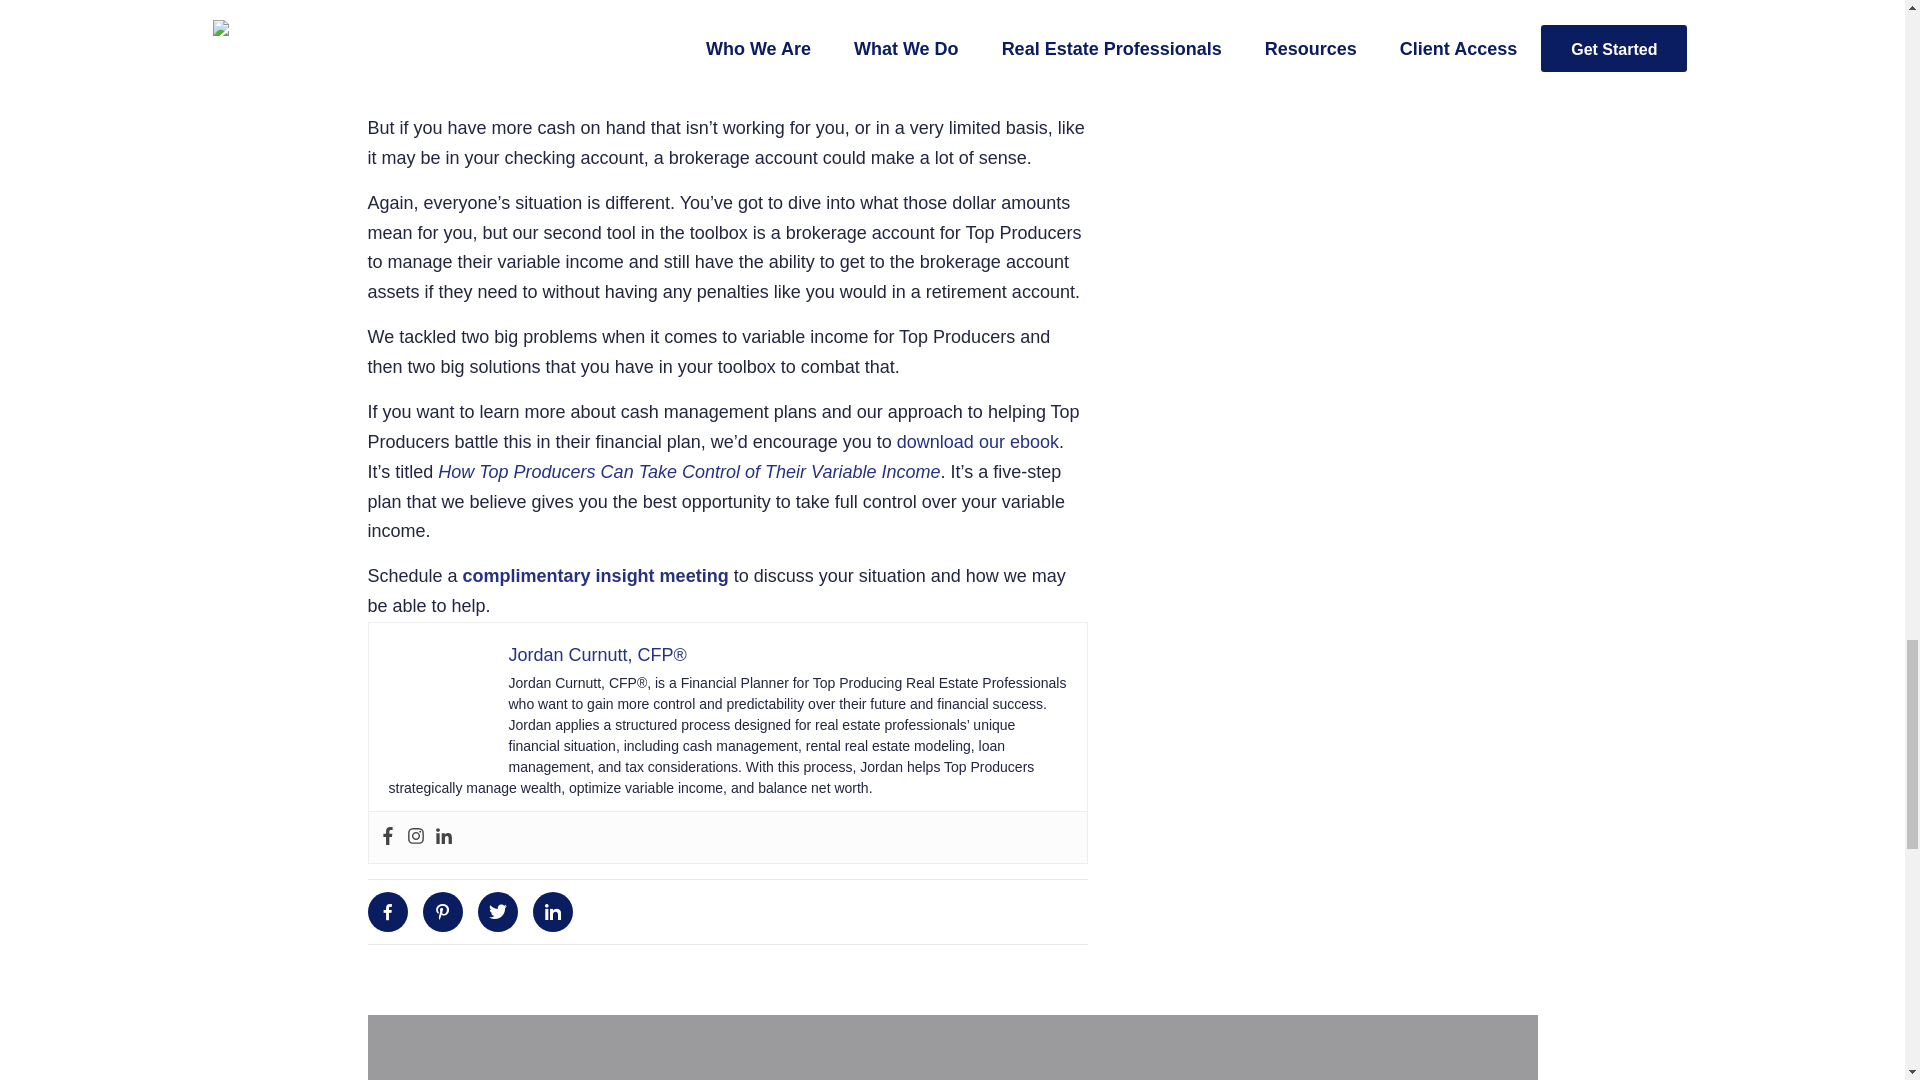 The image size is (1920, 1080). What do you see at coordinates (388, 912) in the screenshot?
I see `Facebook` at bounding box center [388, 912].